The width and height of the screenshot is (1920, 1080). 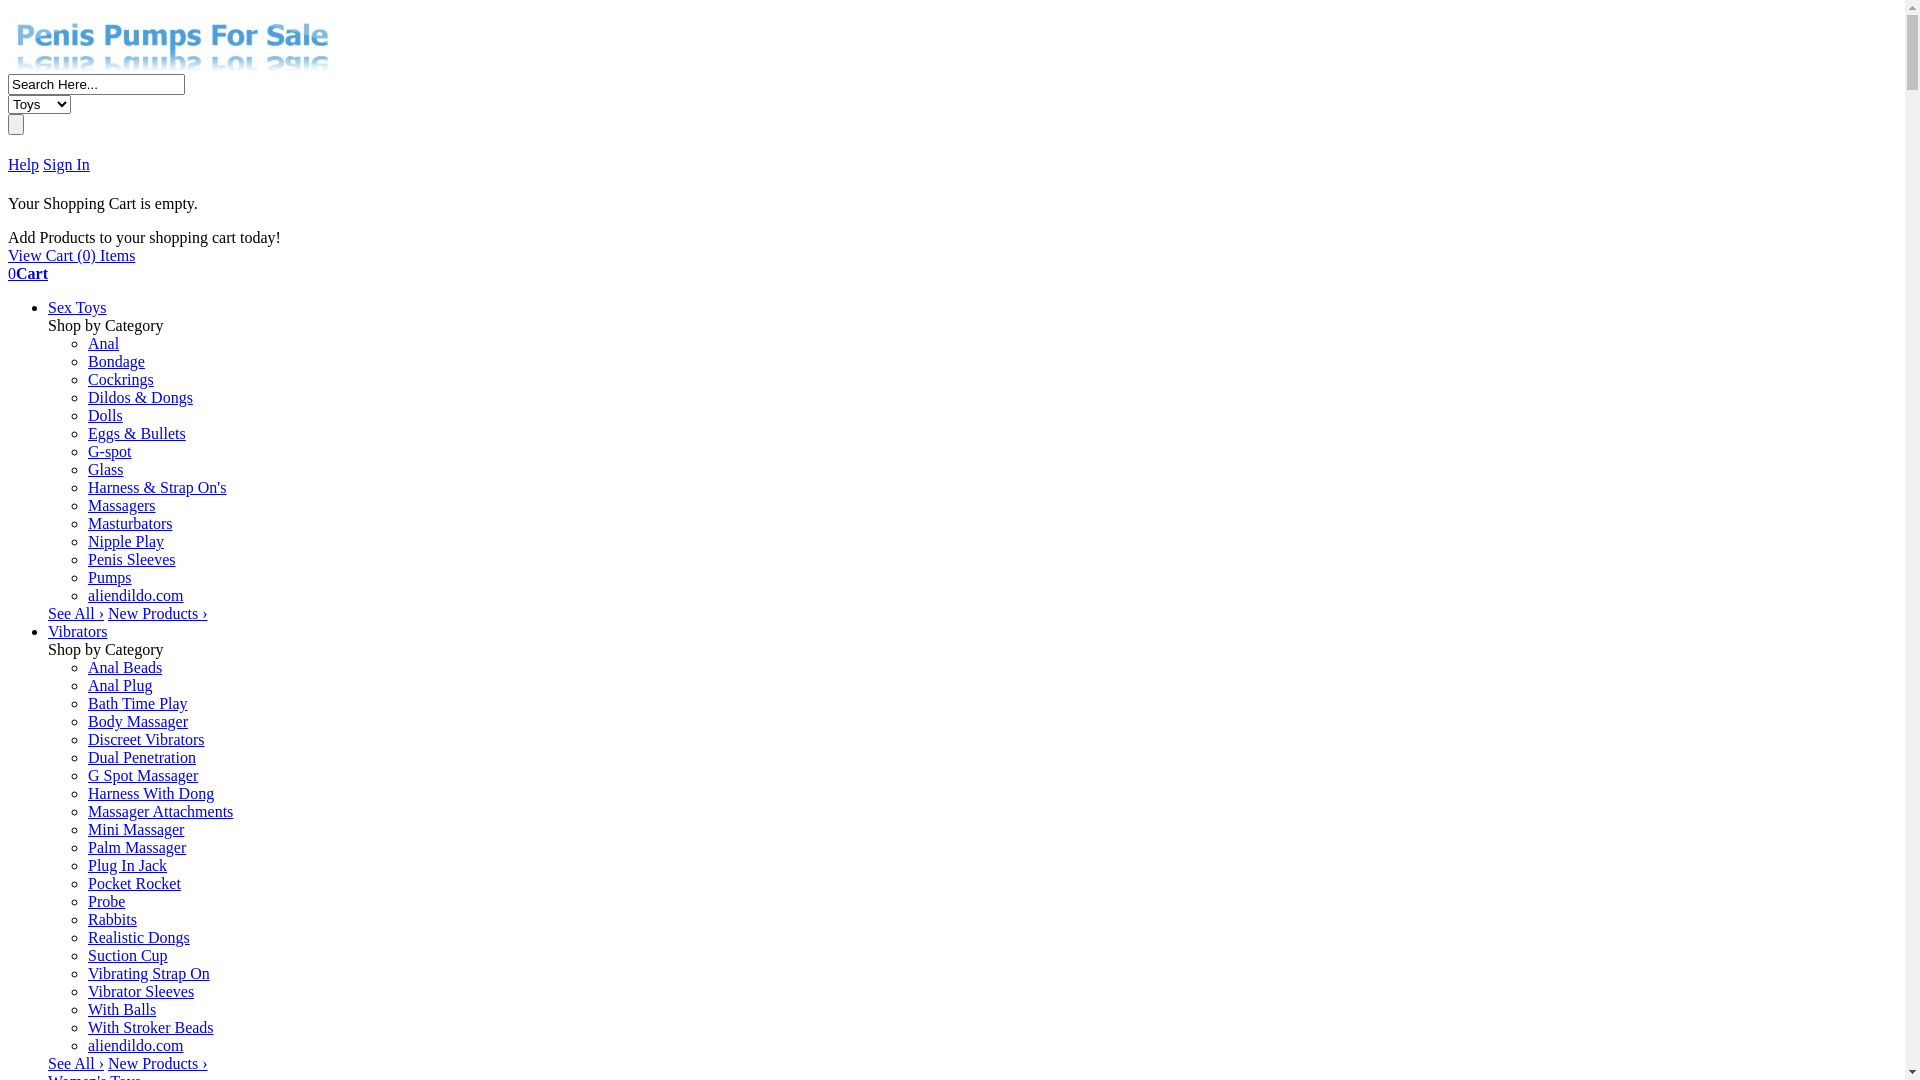 What do you see at coordinates (104, 344) in the screenshot?
I see `Anal` at bounding box center [104, 344].